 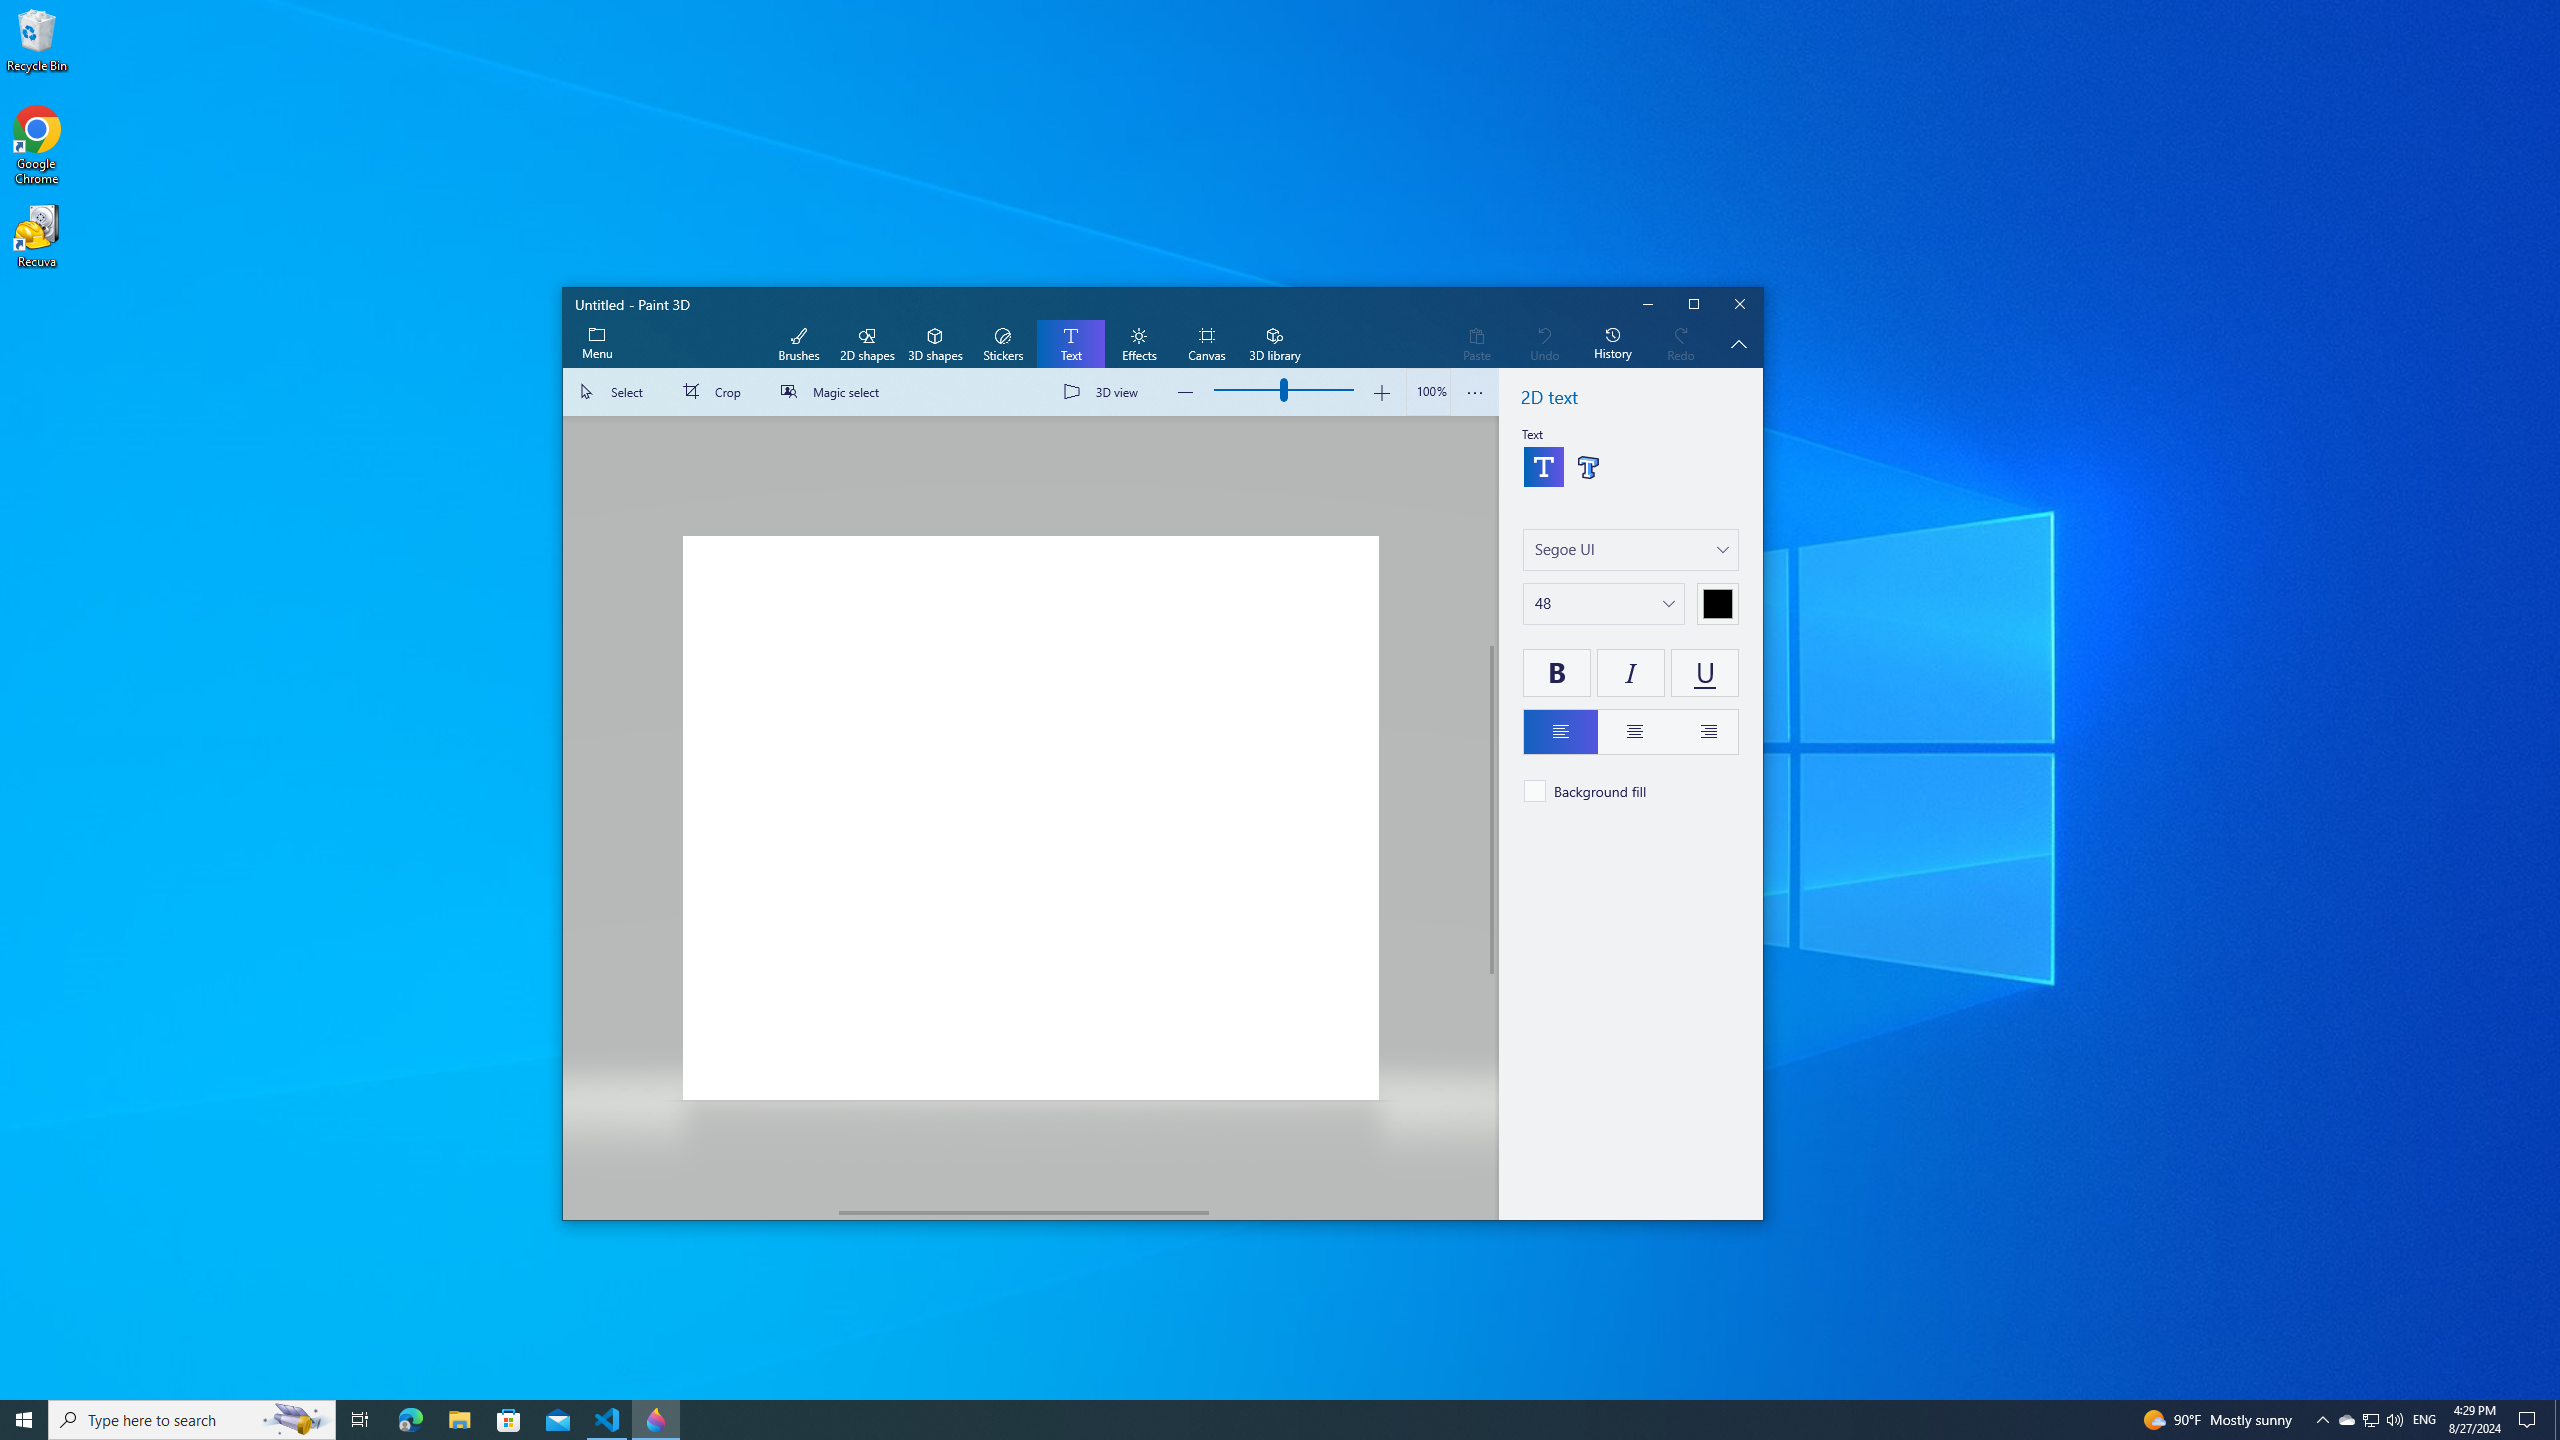 I want to click on Underline your text, so click(x=1704, y=672).